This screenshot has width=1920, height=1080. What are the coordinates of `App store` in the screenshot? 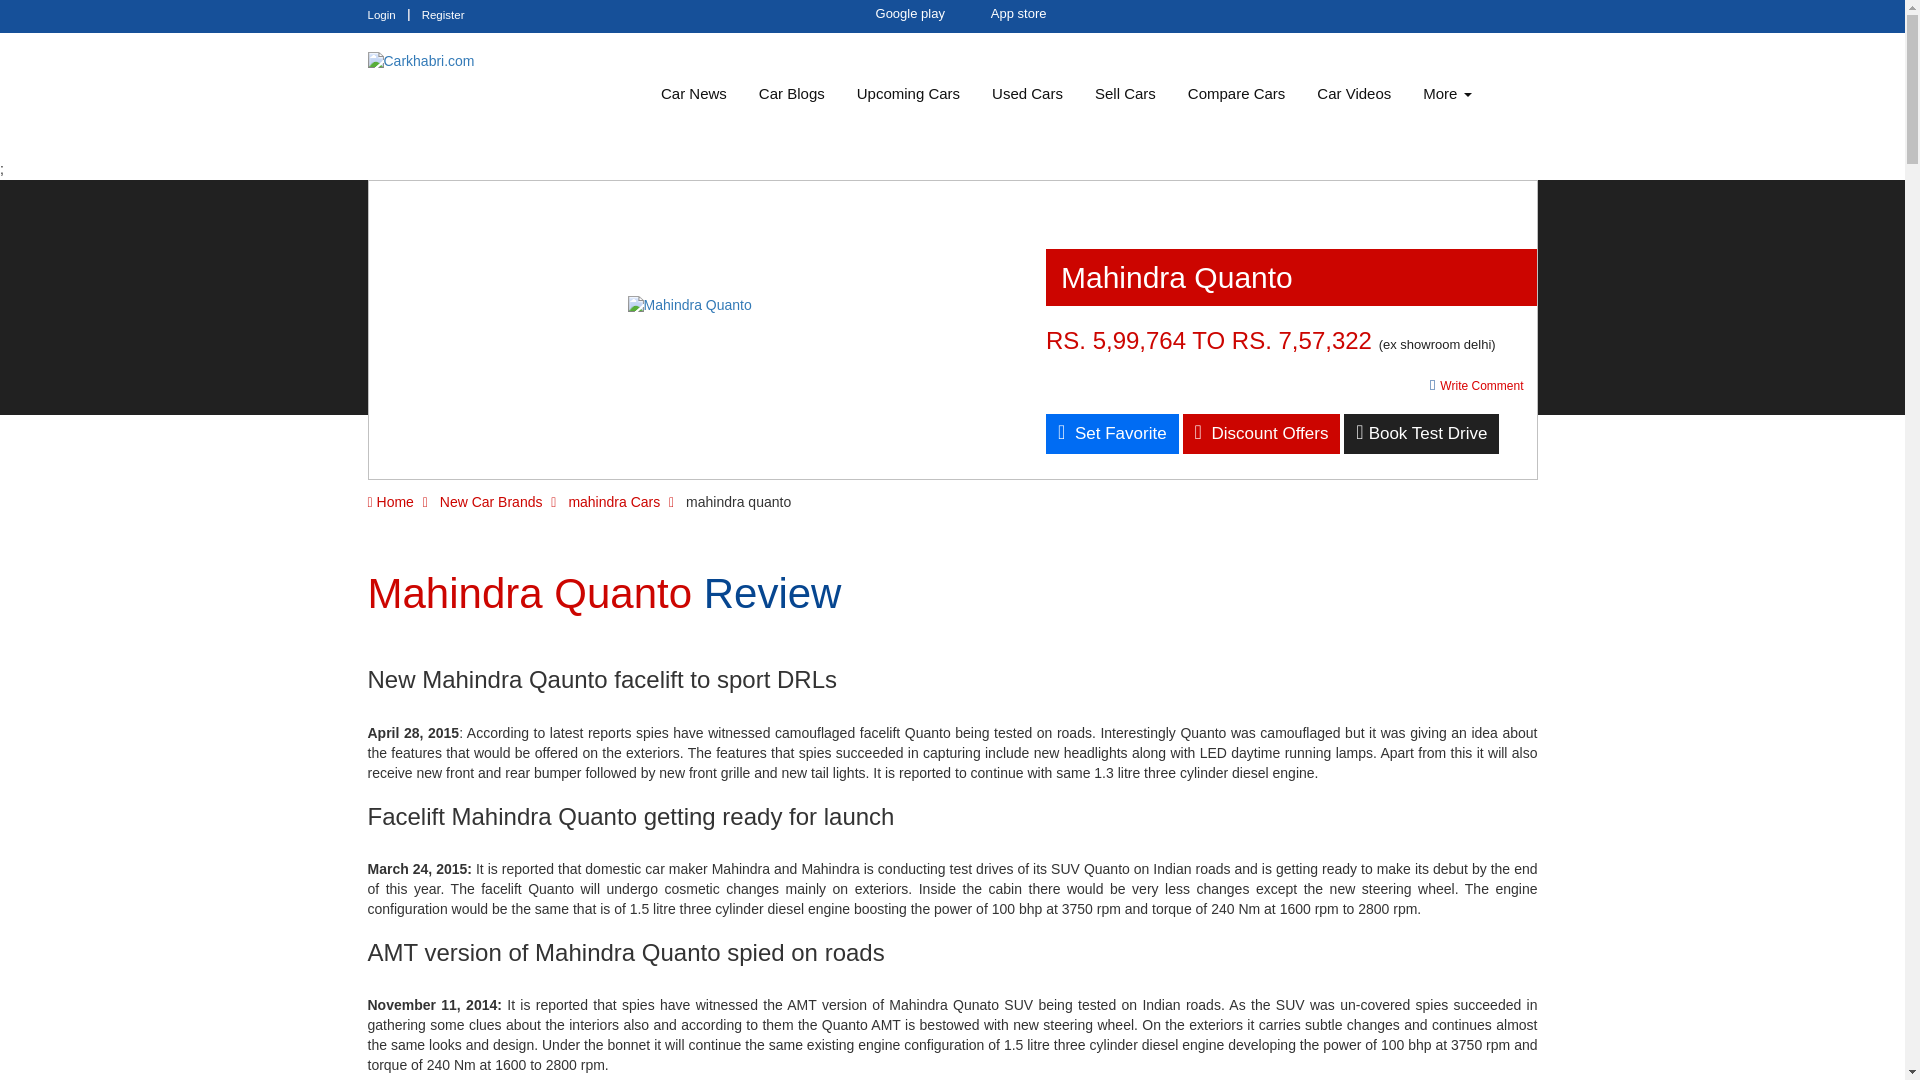 It's located at (1010, 14).